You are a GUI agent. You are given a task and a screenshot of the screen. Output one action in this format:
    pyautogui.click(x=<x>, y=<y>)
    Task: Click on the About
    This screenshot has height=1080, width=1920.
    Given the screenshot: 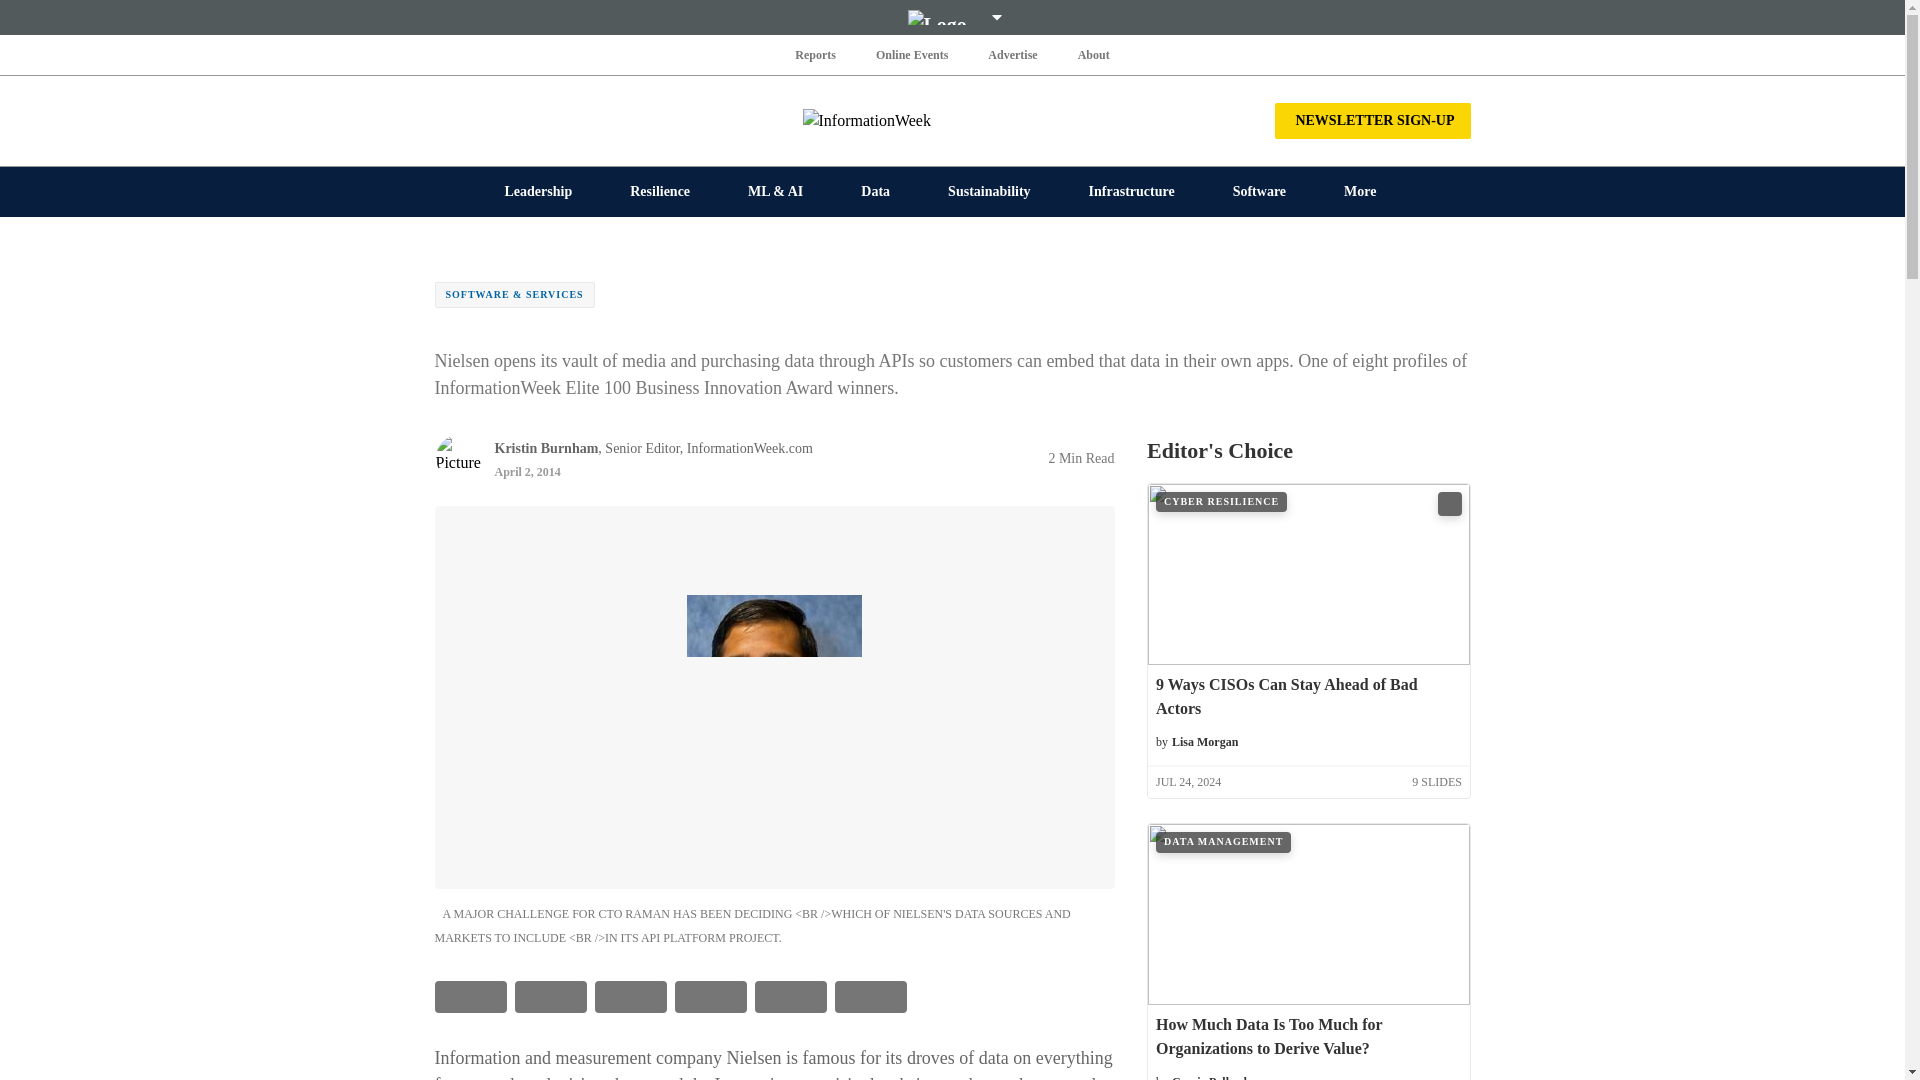 What is the action you would take?
    pyautogui.click(x=1093, y=54)
    